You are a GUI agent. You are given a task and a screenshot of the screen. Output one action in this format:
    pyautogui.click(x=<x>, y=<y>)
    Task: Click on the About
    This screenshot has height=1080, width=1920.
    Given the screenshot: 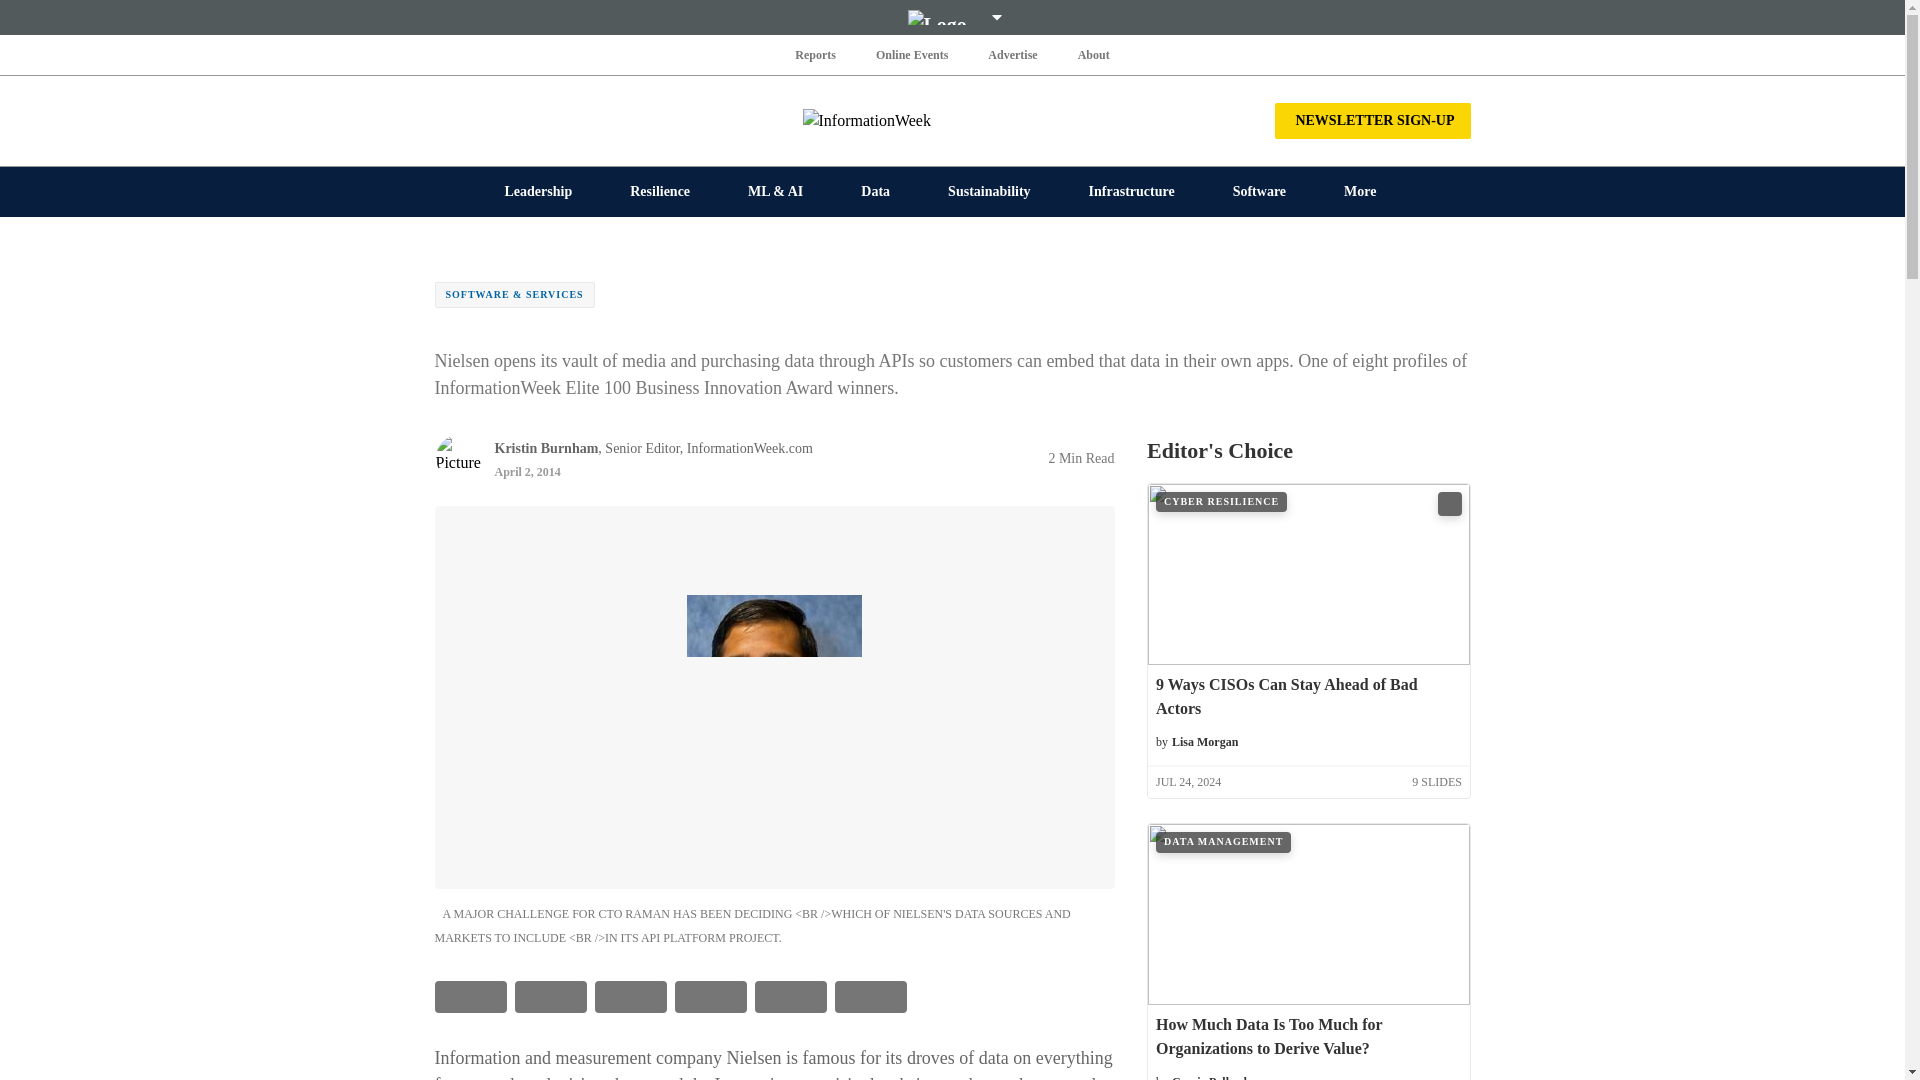 What is the action you would take?
    pyautogui.click(x=1093, y=54)
    